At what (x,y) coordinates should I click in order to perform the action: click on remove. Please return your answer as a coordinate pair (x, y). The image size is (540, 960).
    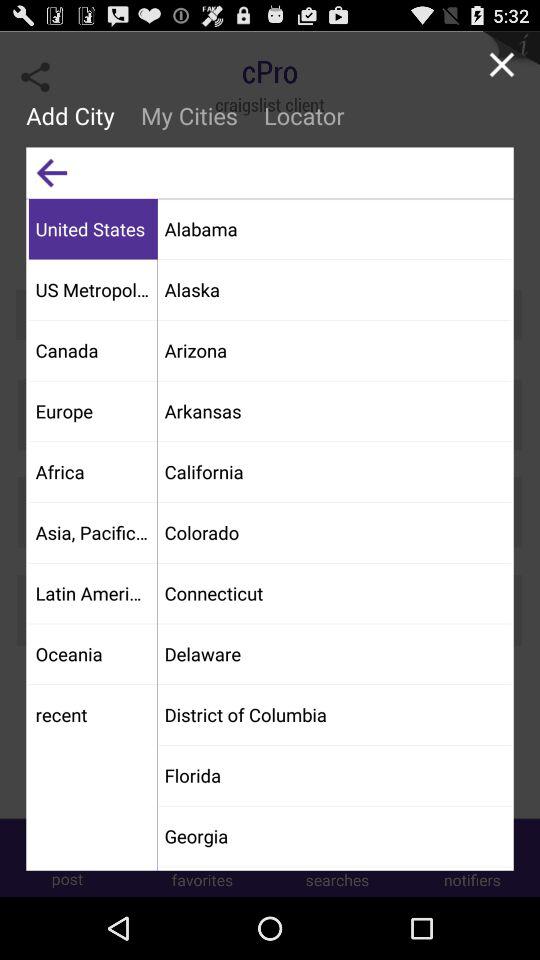
    Looking at the image, I should click on (502, 64).